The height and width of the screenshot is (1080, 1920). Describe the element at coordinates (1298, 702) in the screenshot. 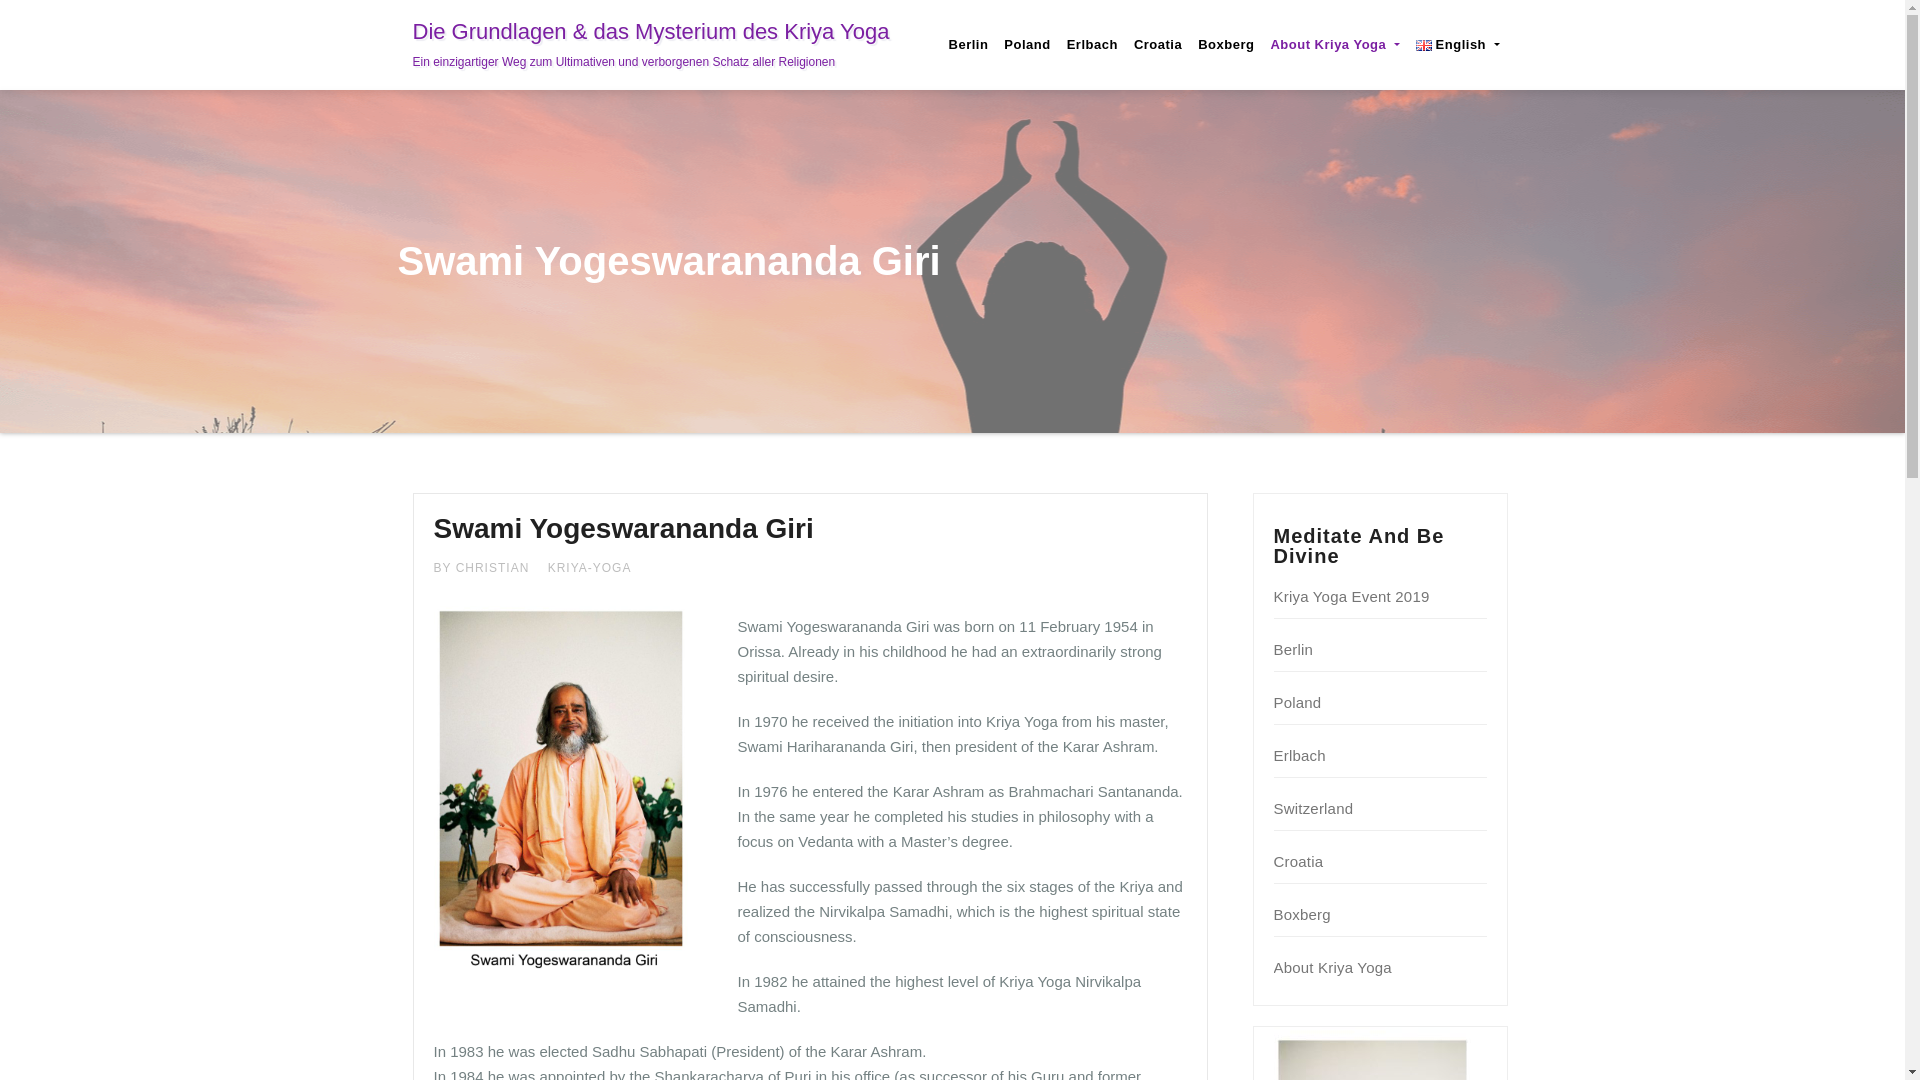

I see `Poland` at that location.